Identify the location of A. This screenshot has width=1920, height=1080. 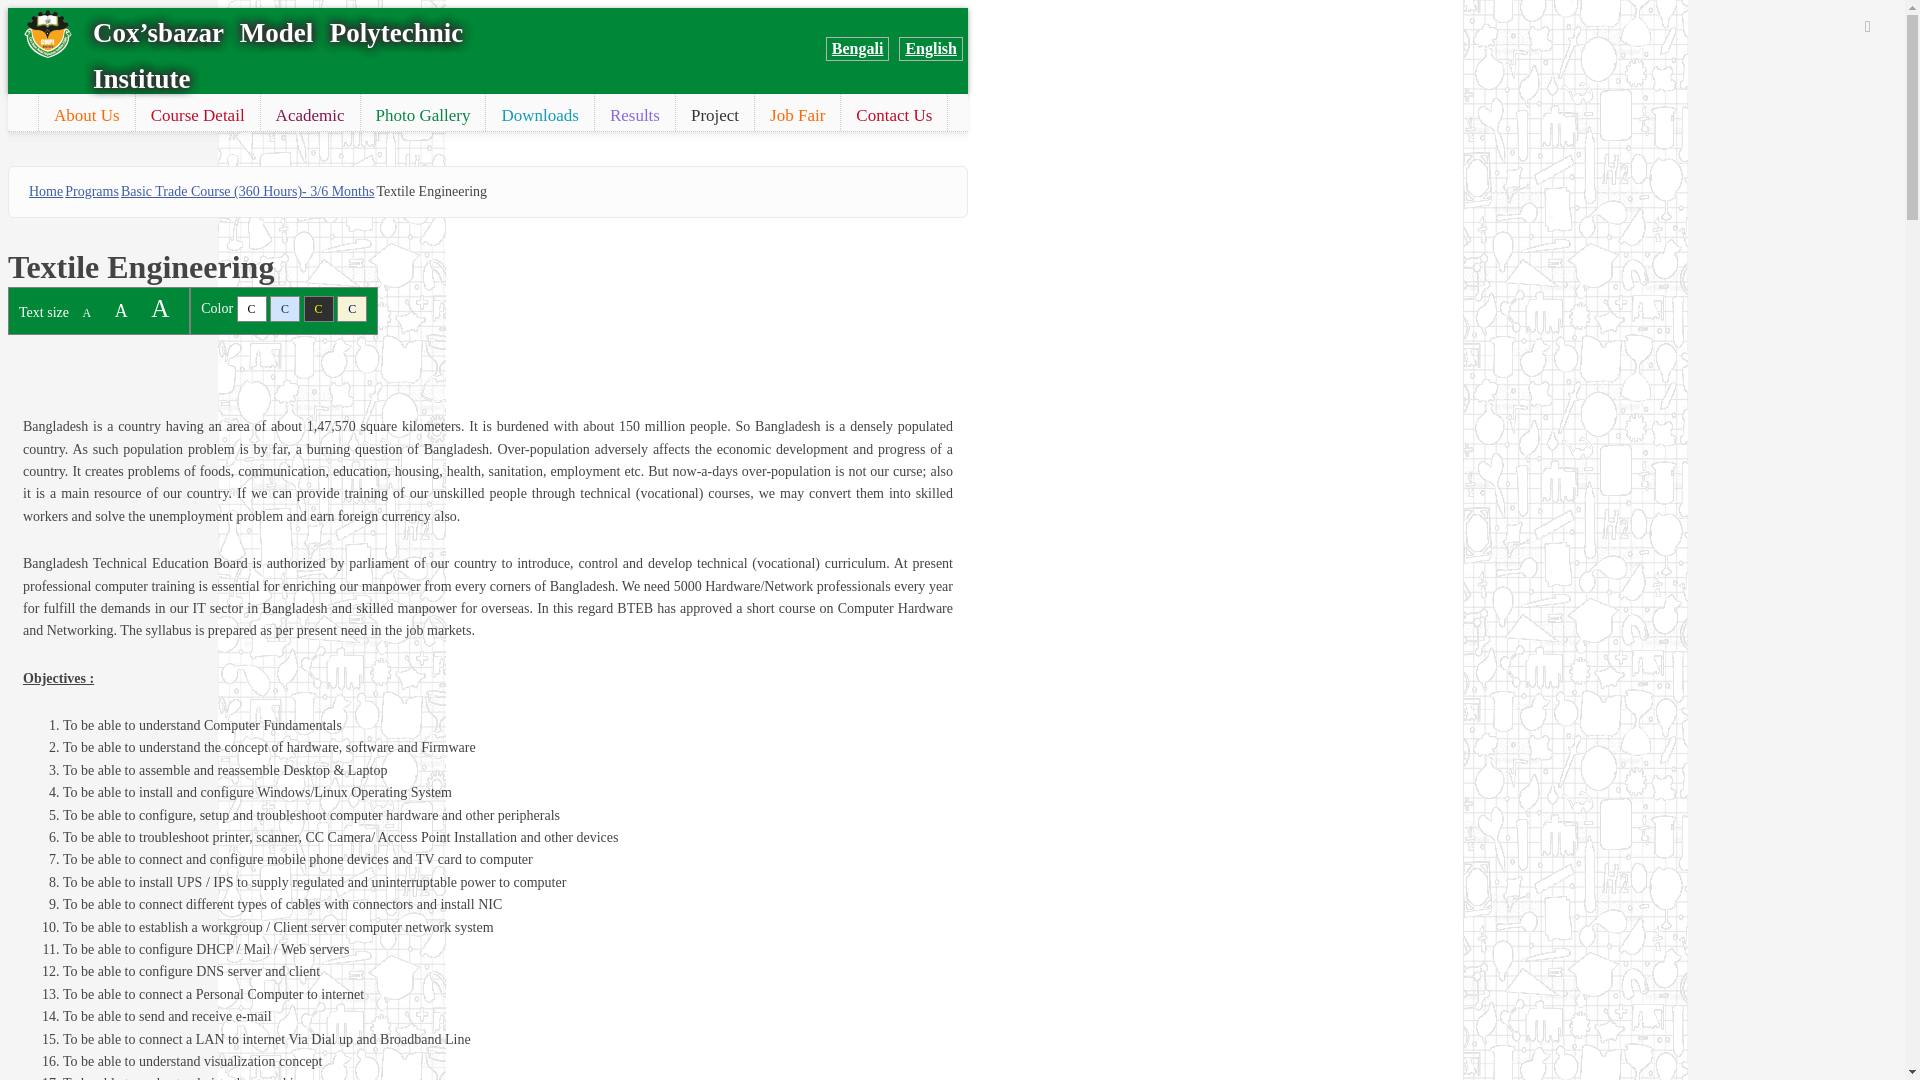
(122, 311).